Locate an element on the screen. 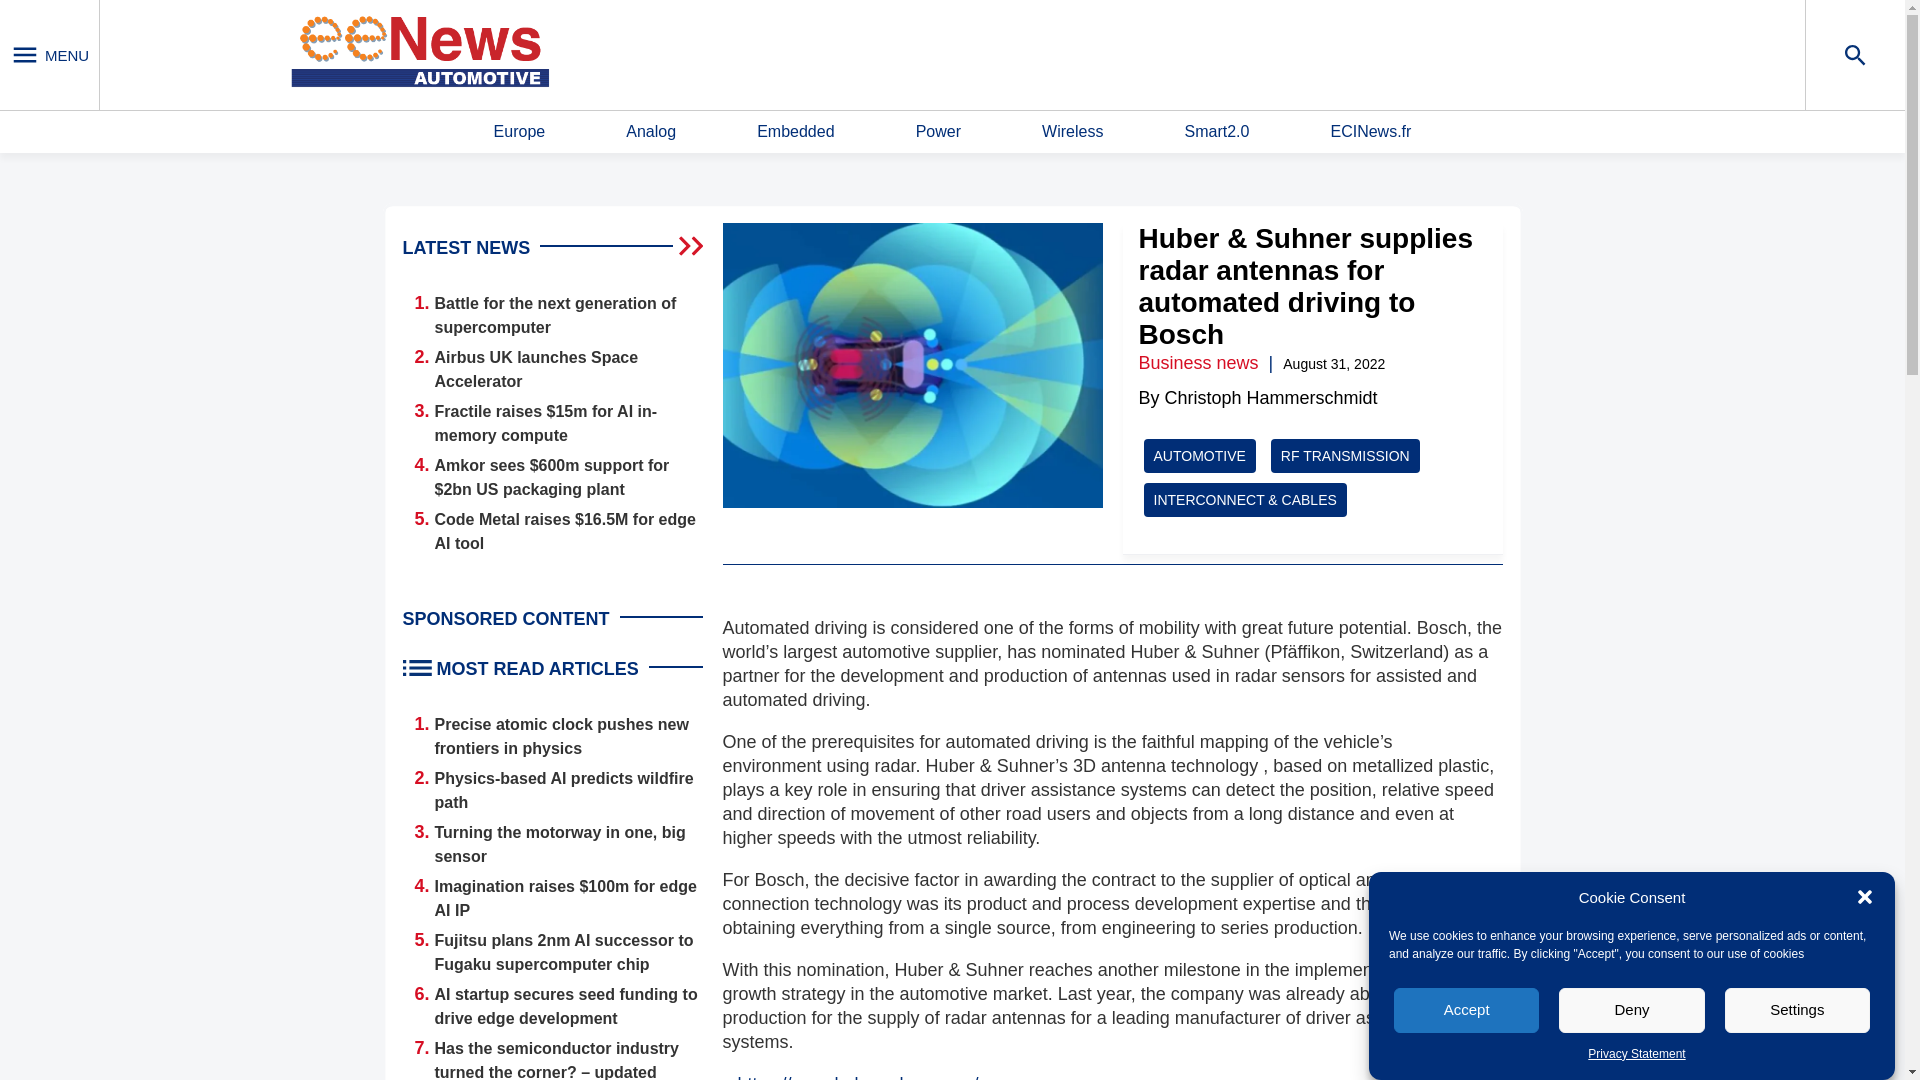 Image resolution: width=1920 pixels, height=1080 pixels. Analog is located at coordinates (650, 132).